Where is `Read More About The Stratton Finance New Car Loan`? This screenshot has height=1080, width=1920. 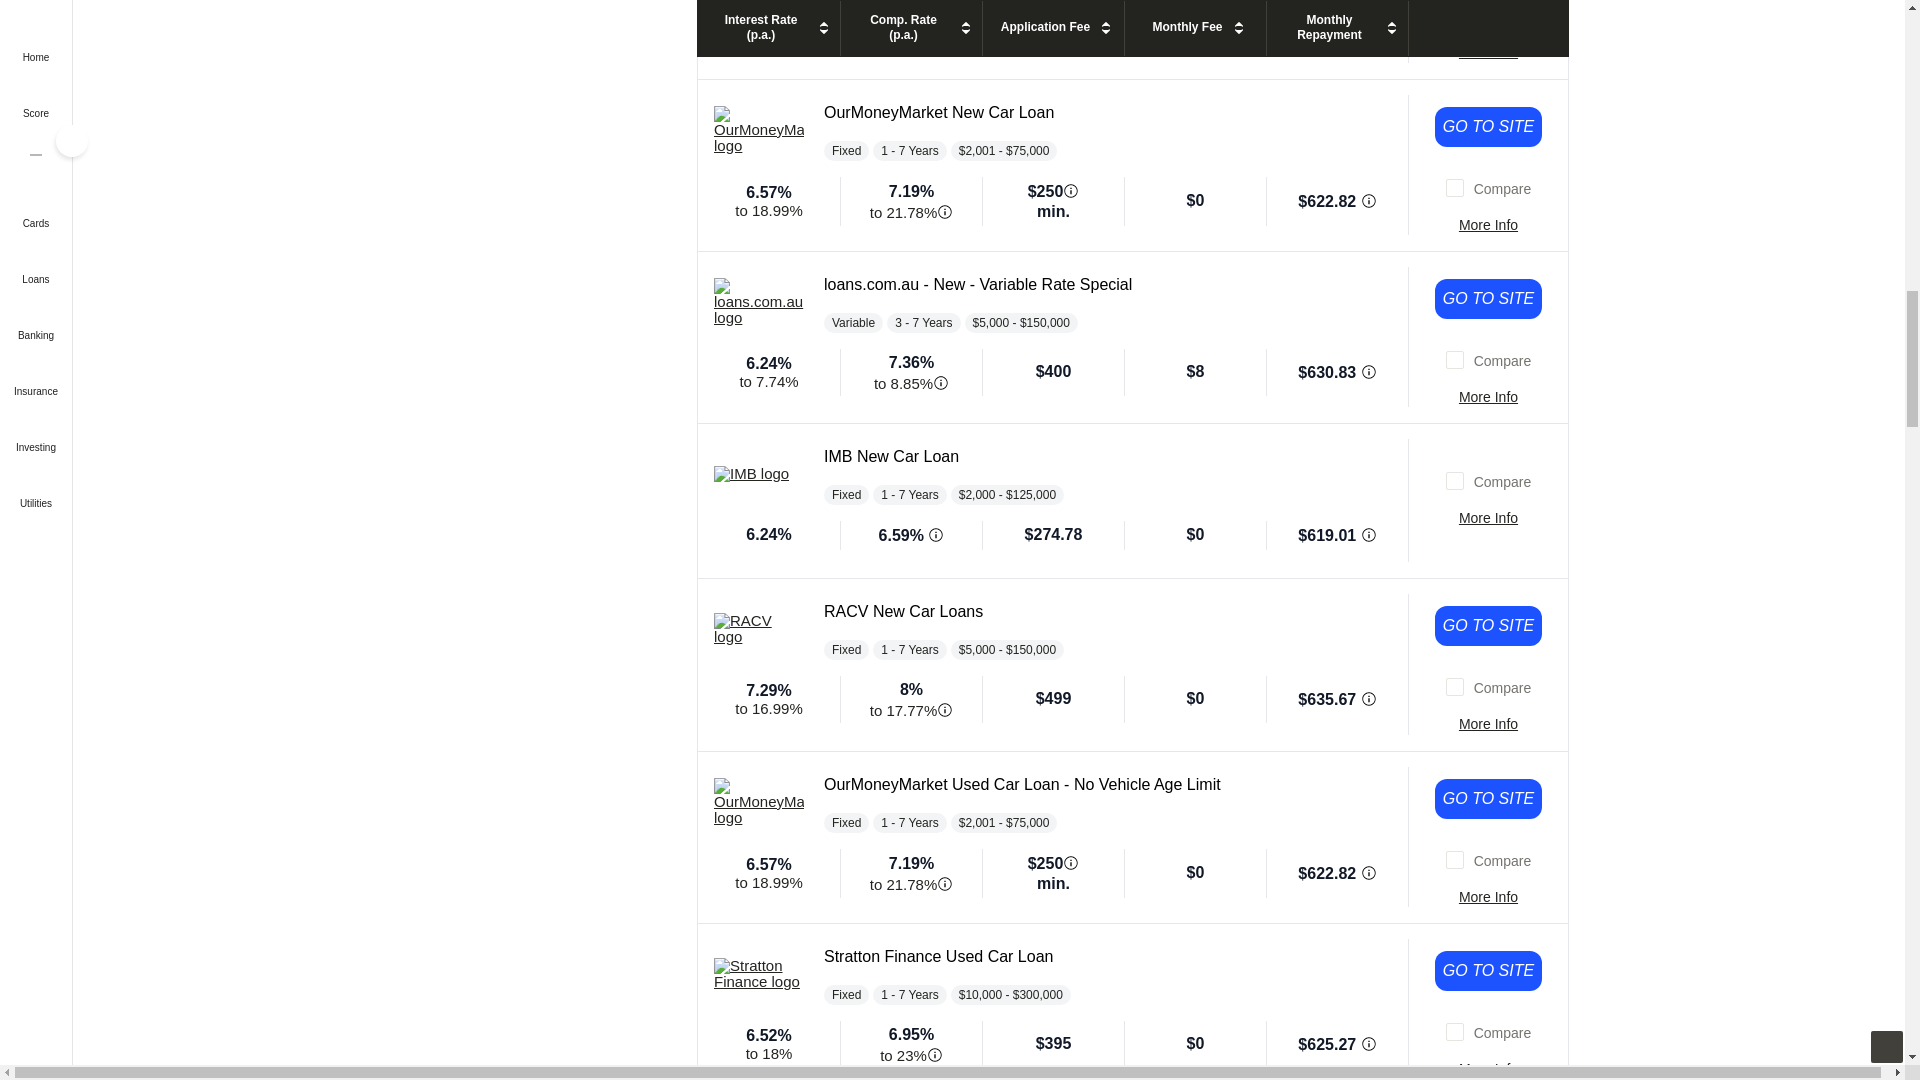
Read More About The Stratton Finance New Car Loan is located at coordinates (1488, 52).